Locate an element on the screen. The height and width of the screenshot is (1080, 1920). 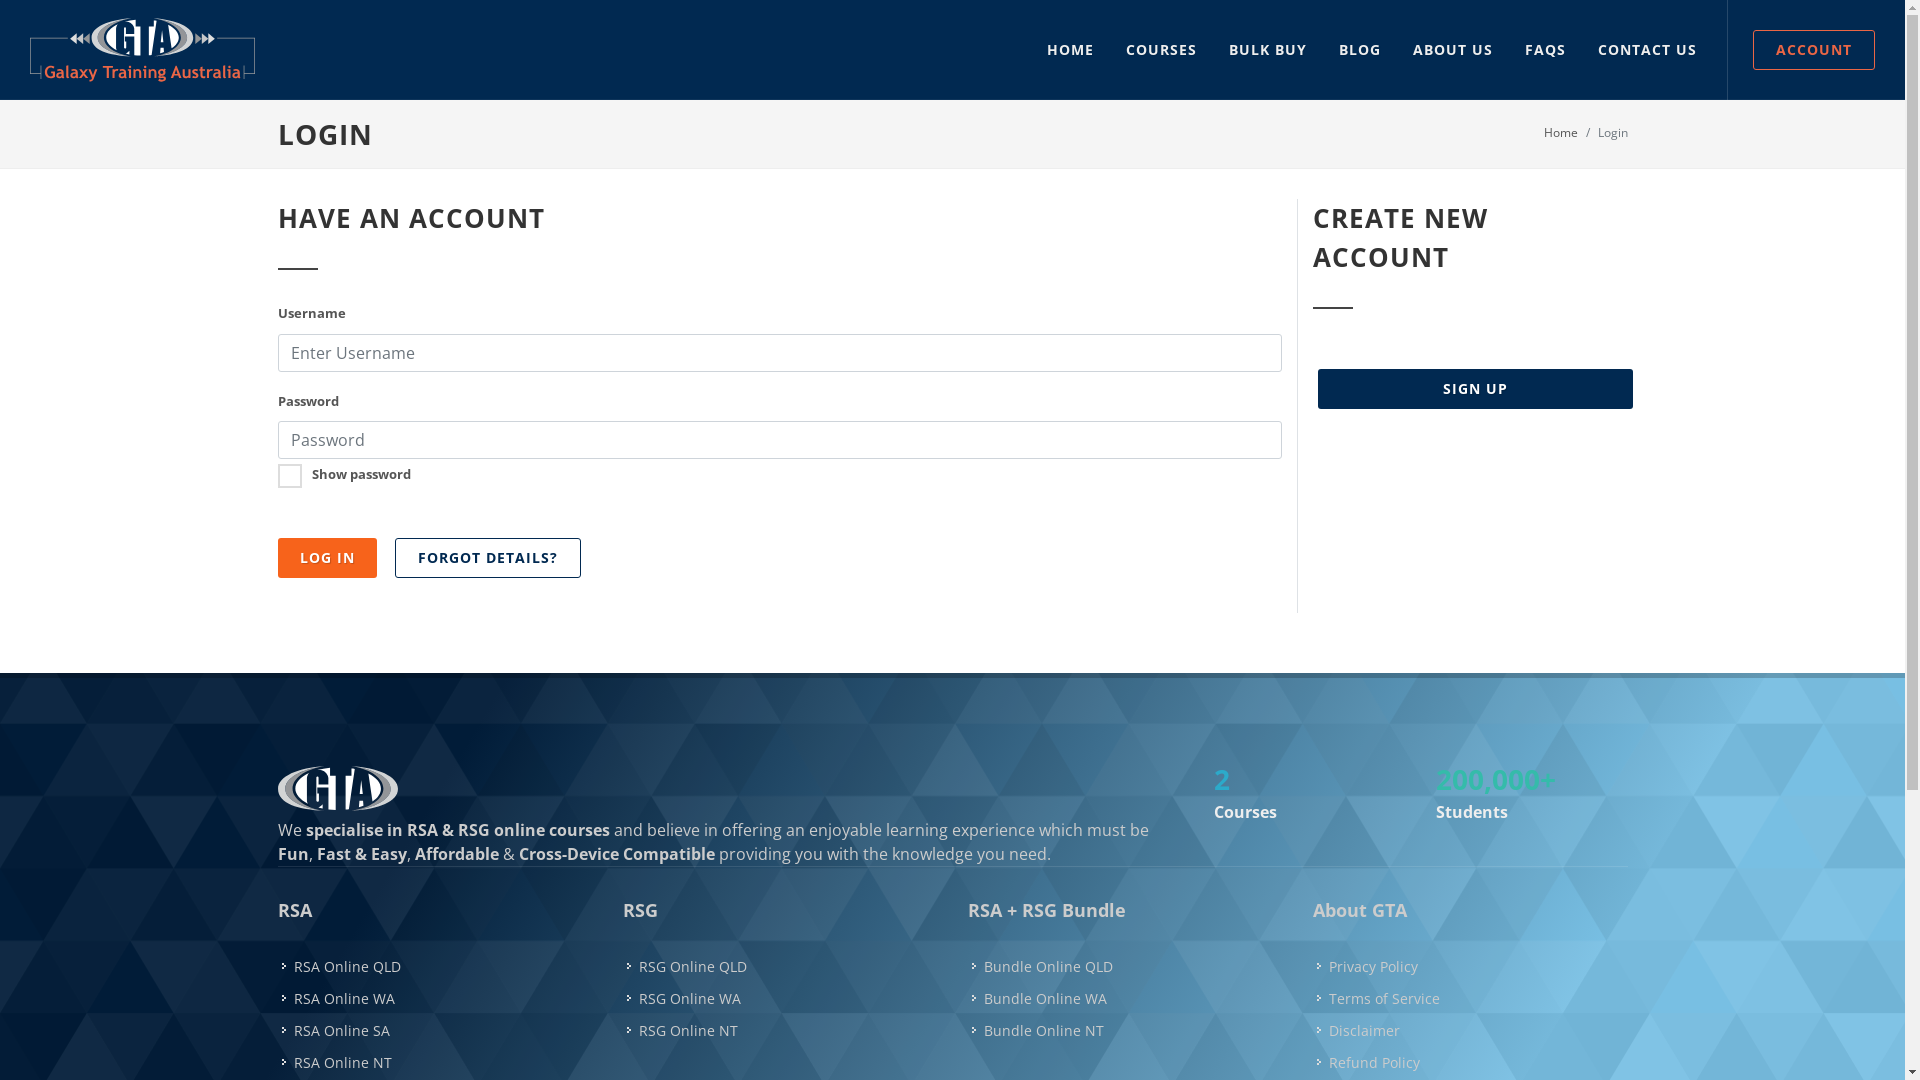
RSA Online NT is located at coordinates (338, 1062).